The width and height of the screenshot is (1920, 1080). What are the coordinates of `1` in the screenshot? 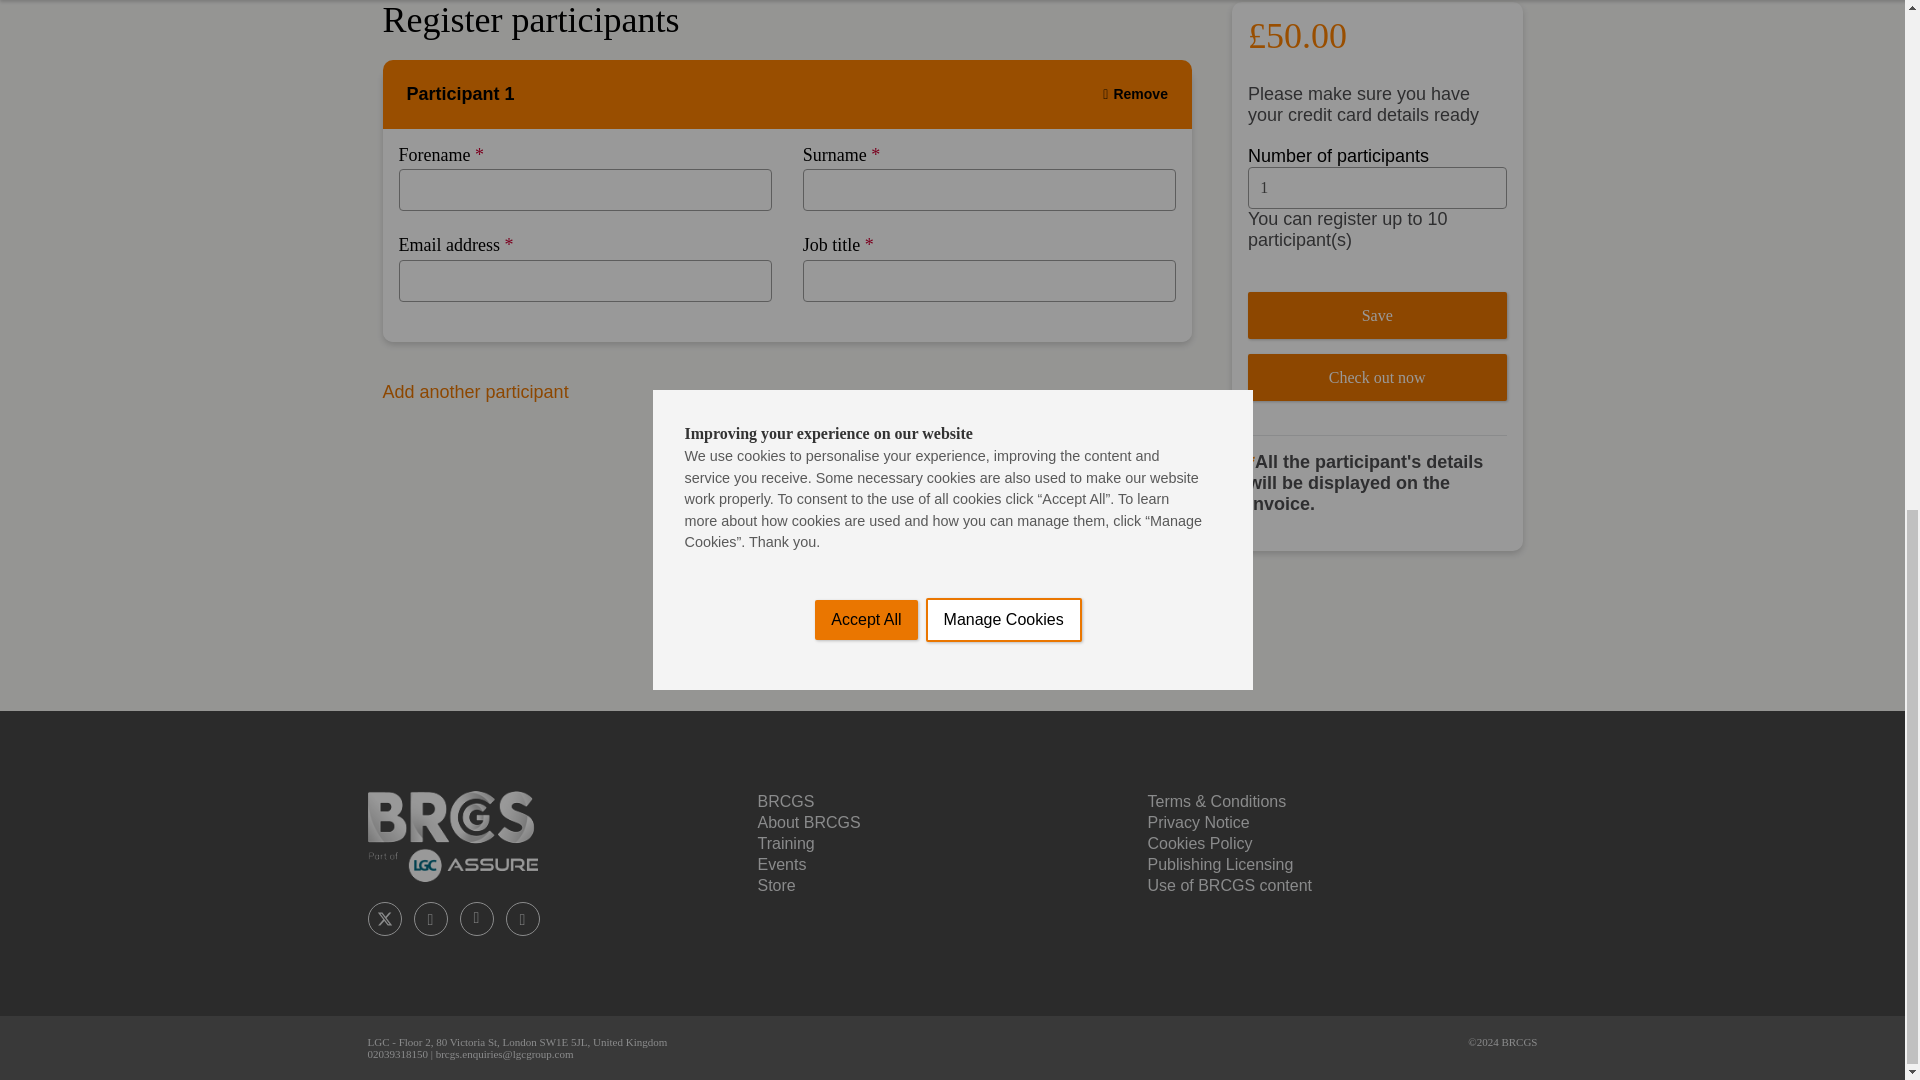 It's located at (1378, 188).